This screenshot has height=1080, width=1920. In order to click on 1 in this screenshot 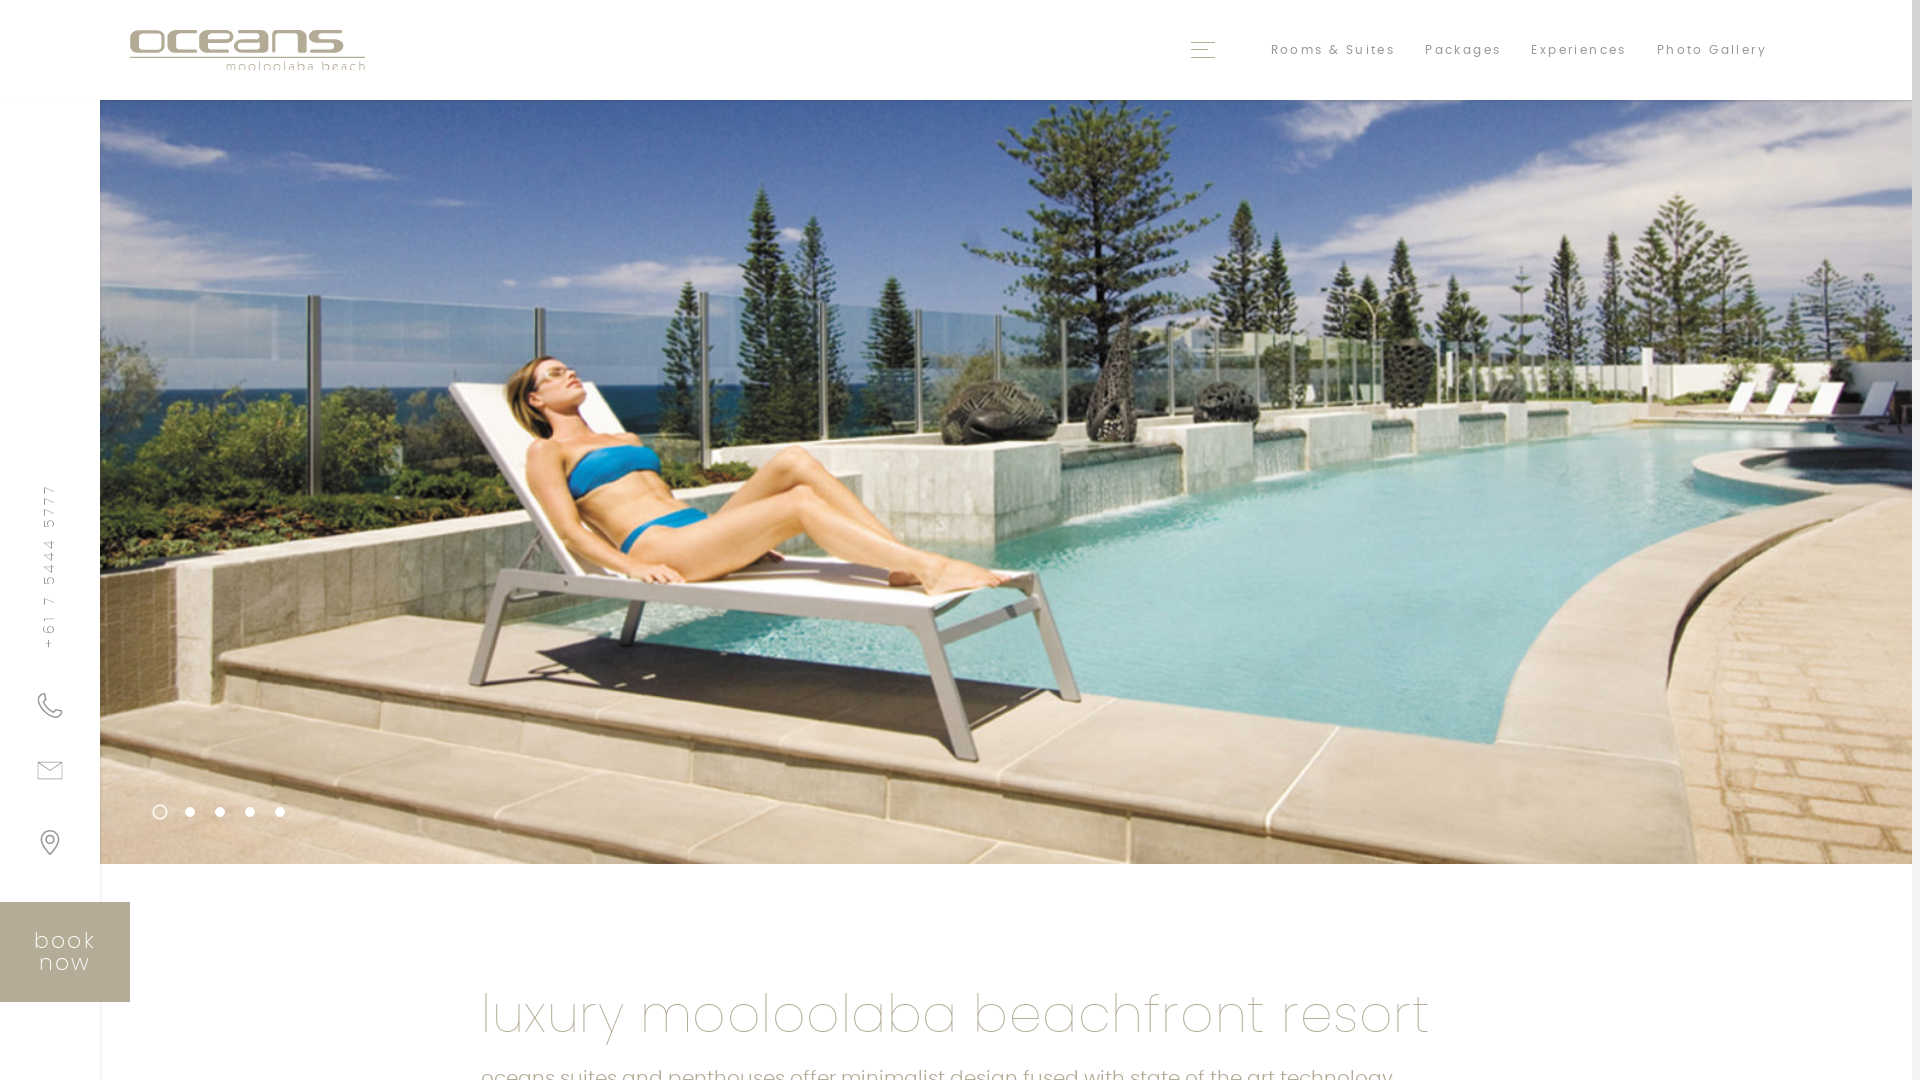, I will do `click(157, 809)`.